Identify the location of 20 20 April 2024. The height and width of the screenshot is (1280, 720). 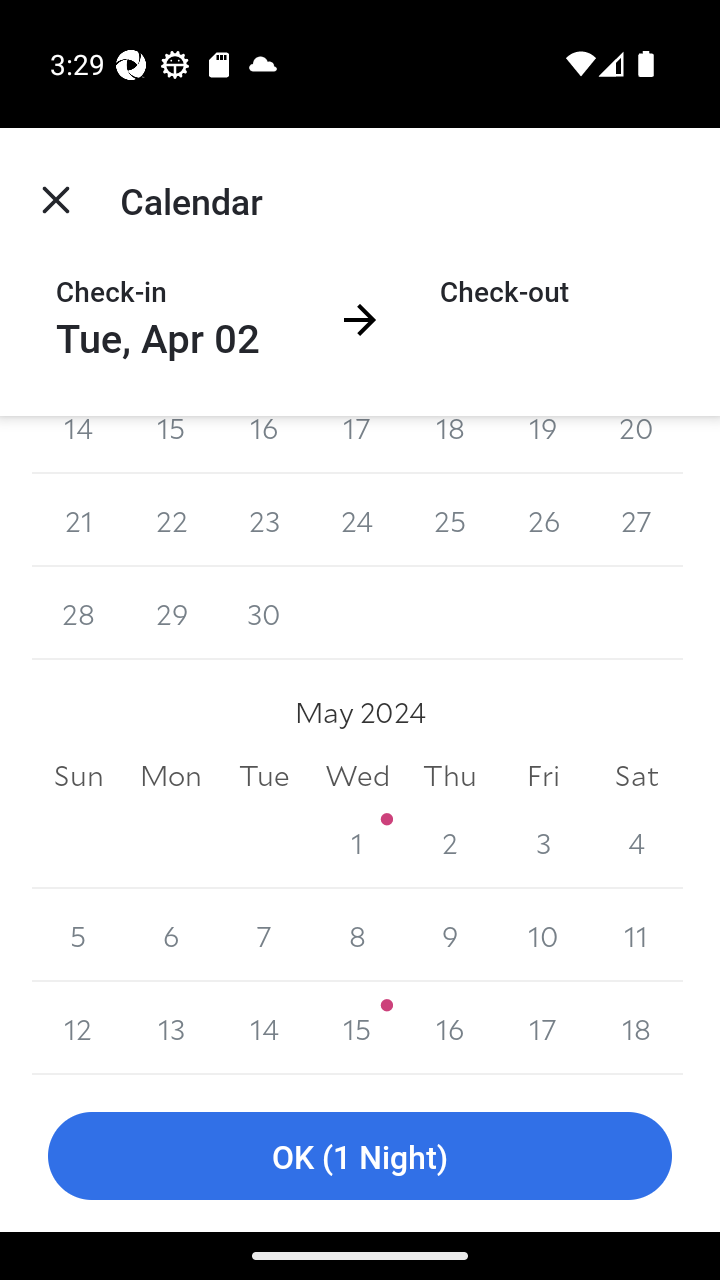
(636, 444).